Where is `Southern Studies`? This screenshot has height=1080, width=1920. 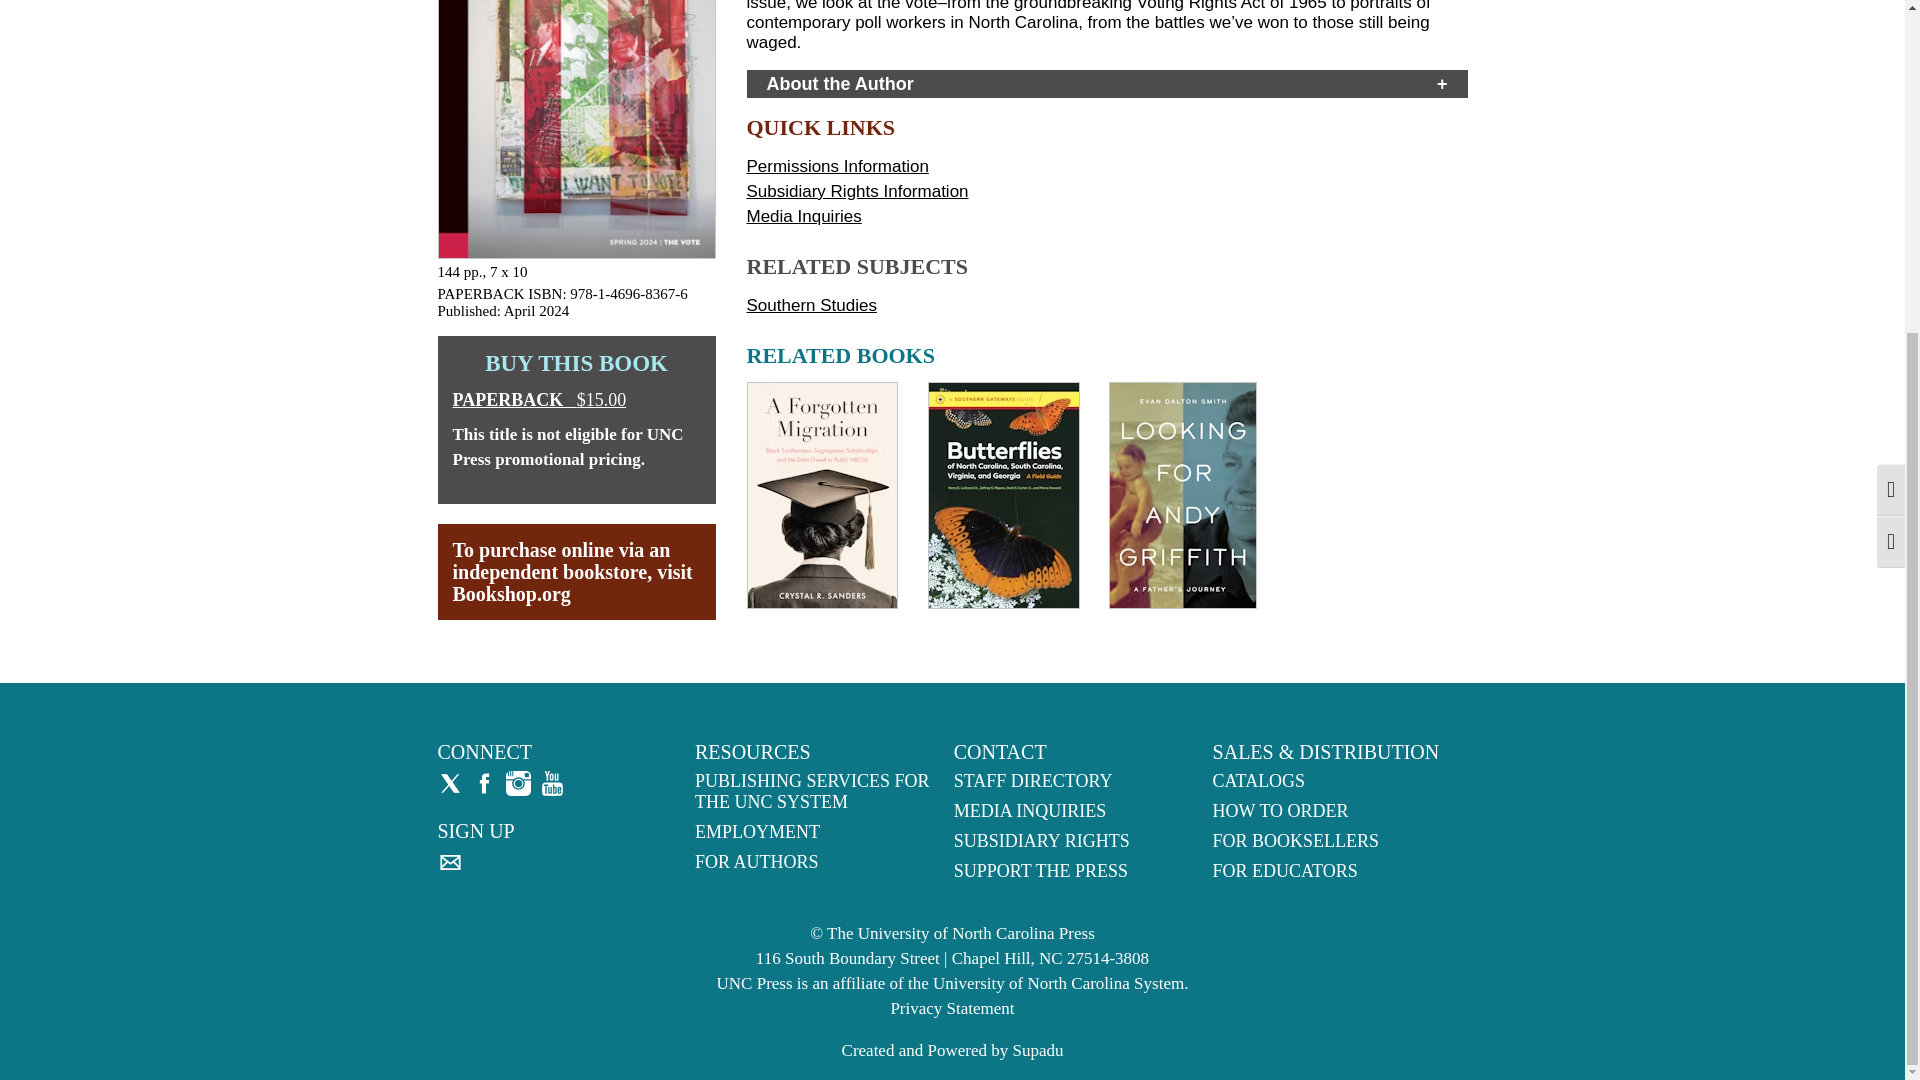
Southern Studies is located at coordinates (810, 305).